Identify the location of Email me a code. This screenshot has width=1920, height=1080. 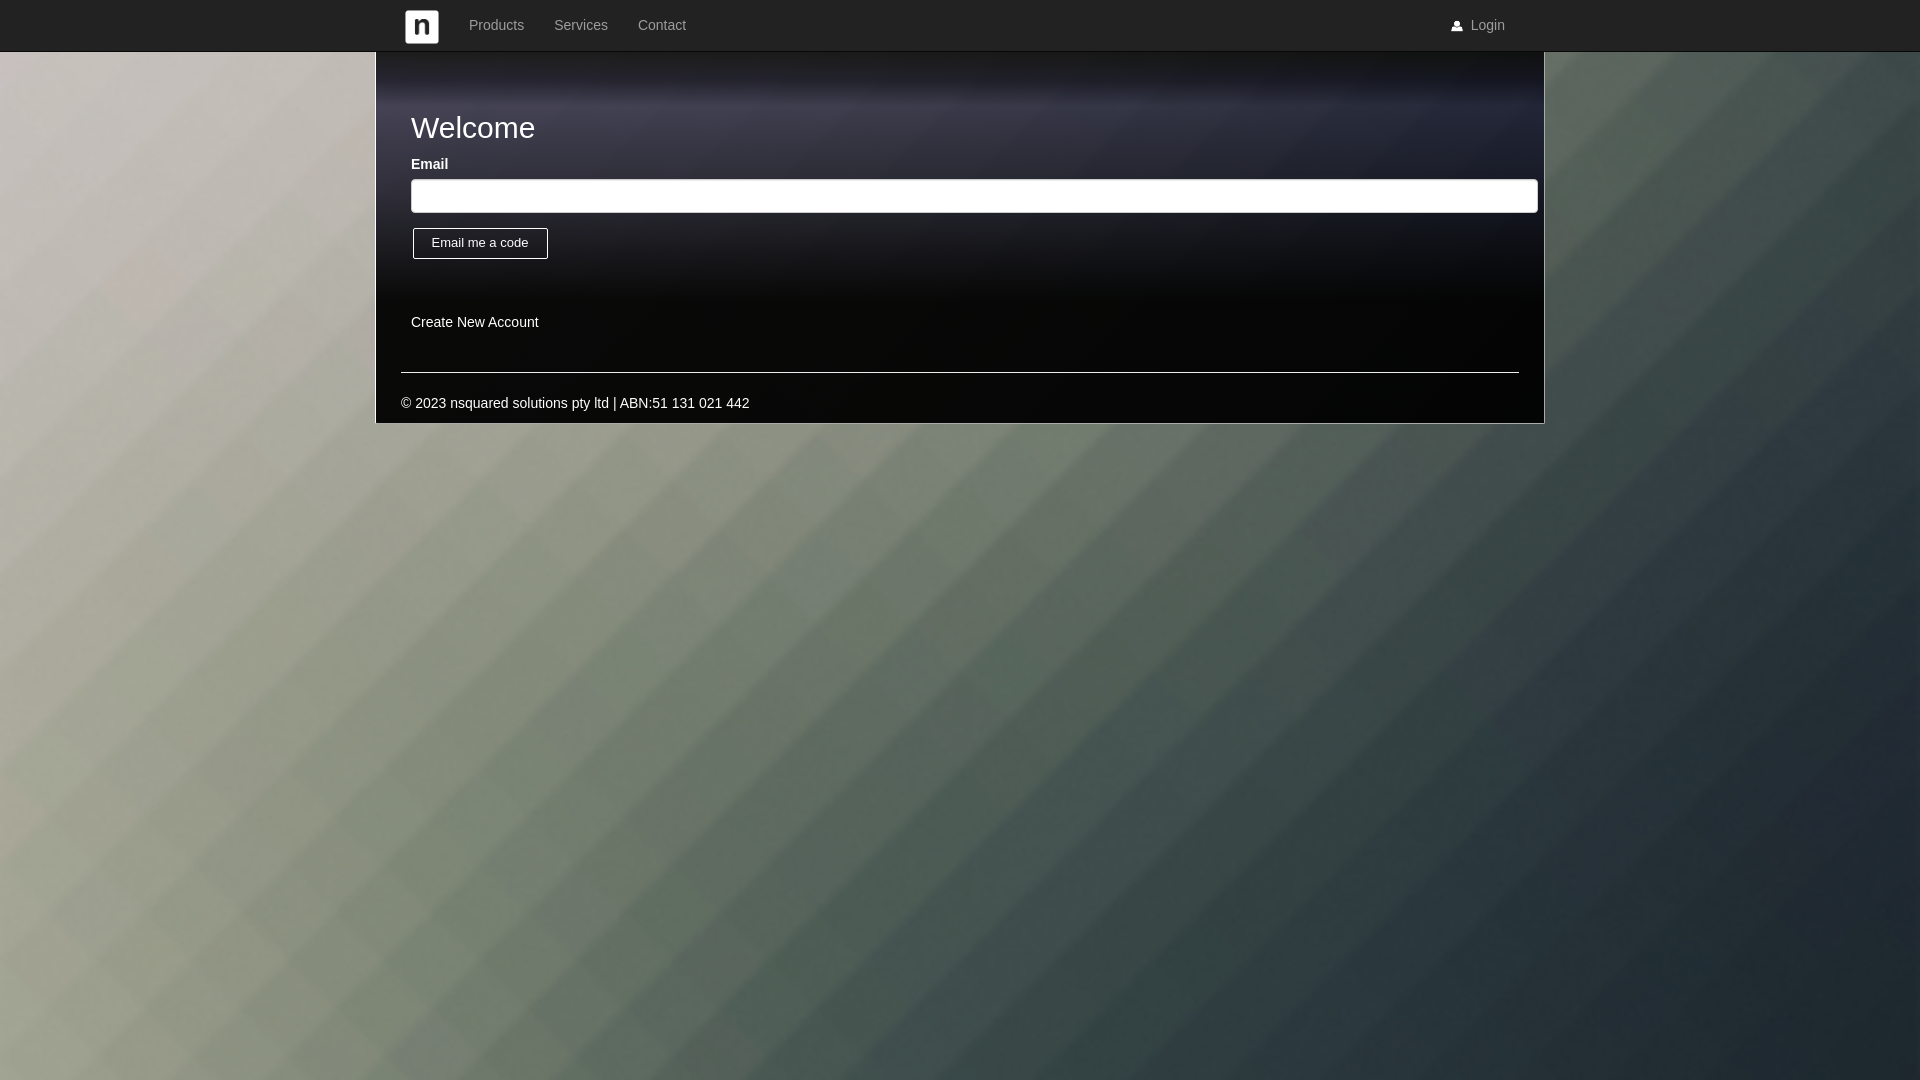
(480, 244).